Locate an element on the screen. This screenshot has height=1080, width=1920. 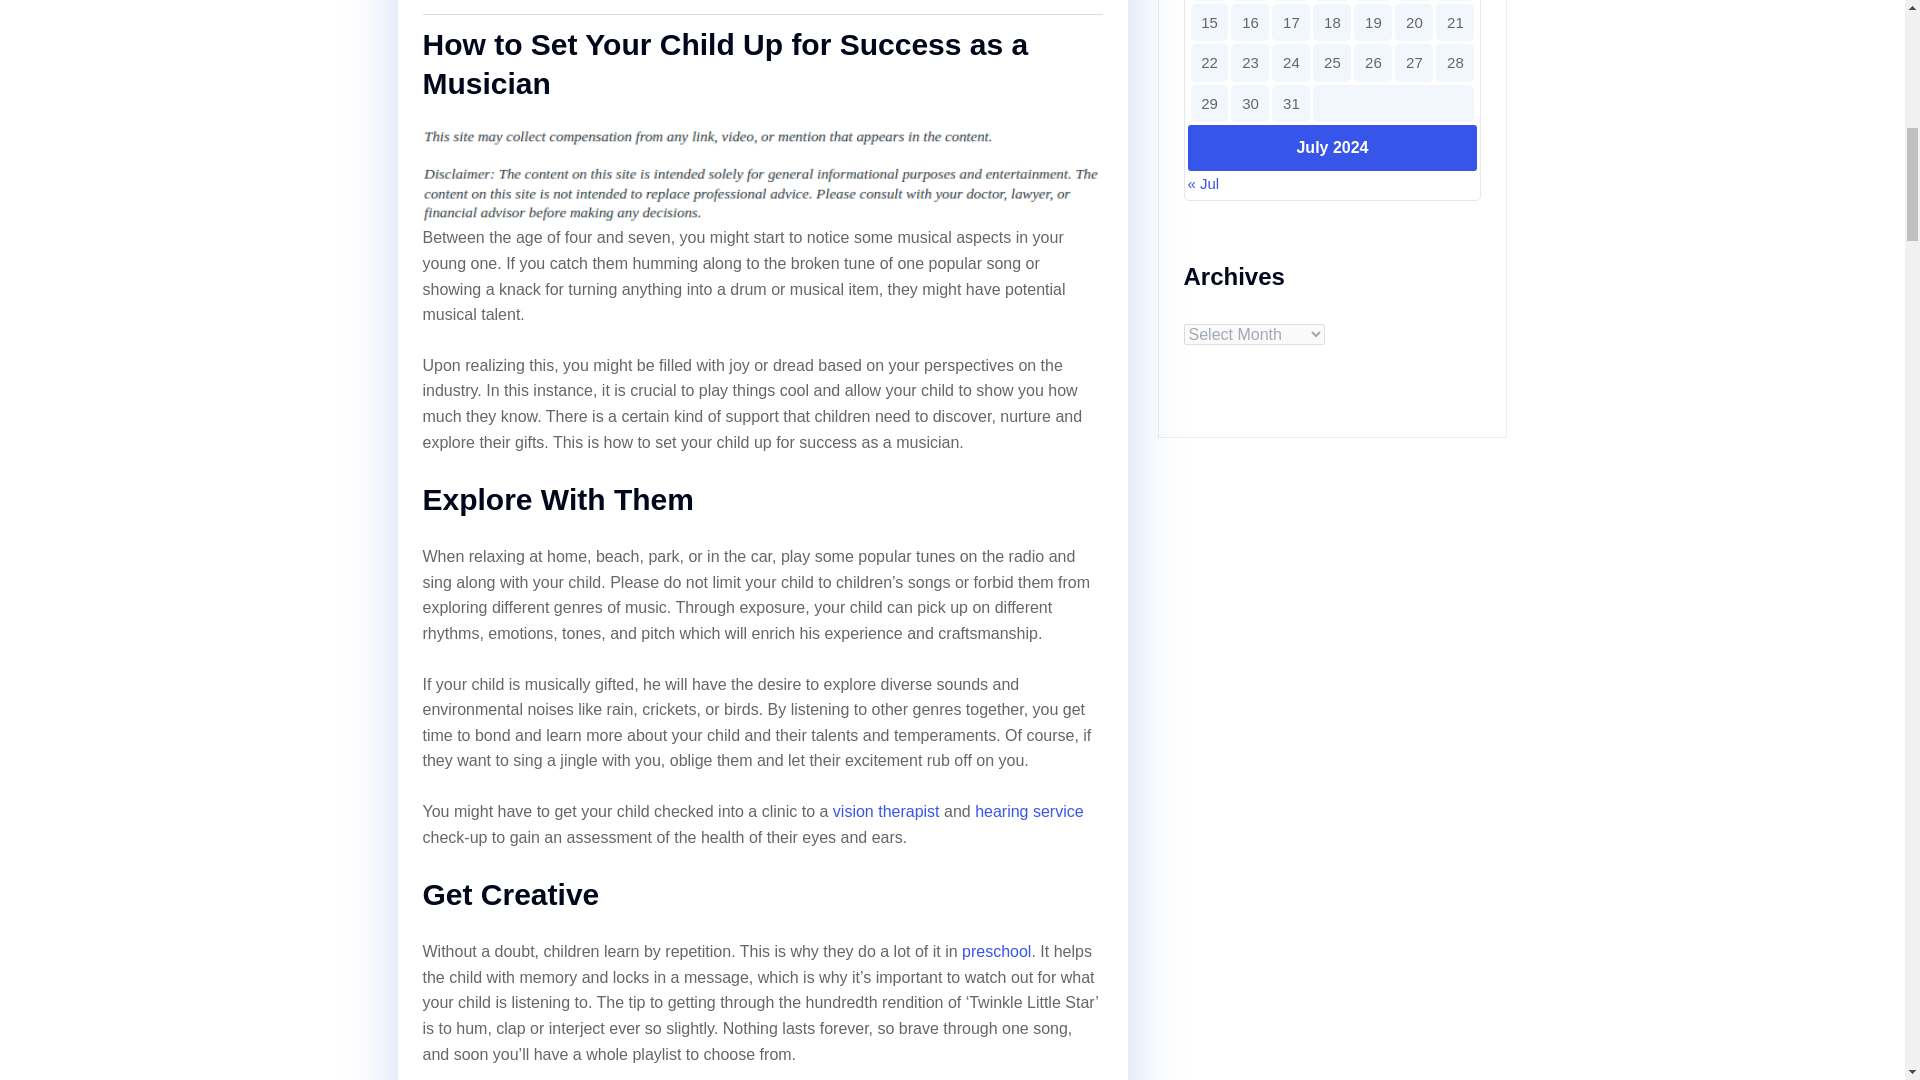
hearing service is located at coordinates (1030, 811).